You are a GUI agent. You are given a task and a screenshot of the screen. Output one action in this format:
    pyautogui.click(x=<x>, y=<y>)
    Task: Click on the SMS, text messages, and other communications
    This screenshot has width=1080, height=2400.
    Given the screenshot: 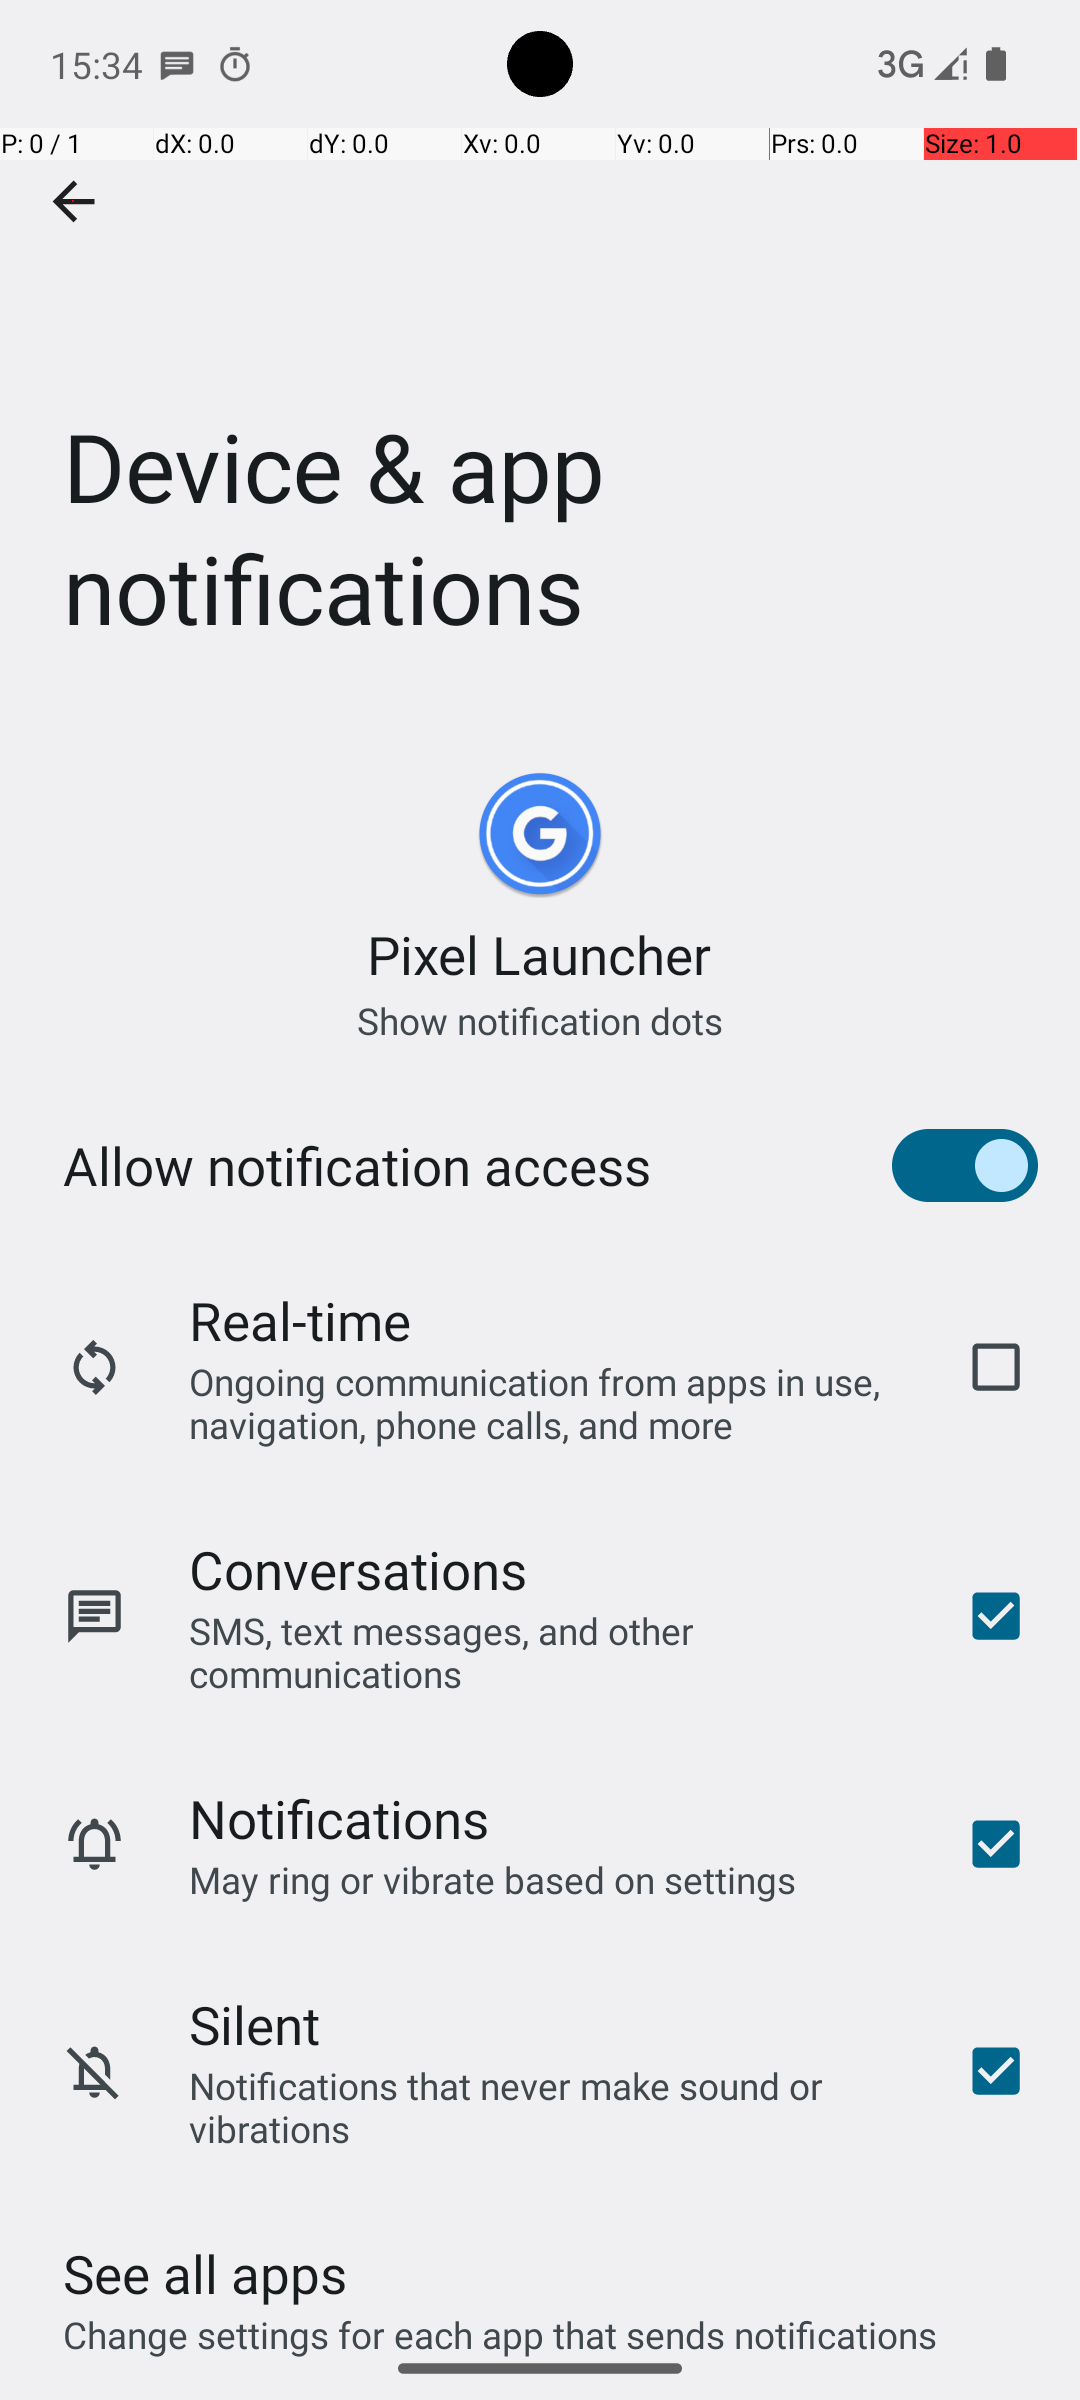 What is the action you would take?
    pyautogui.click(x=550, y=1652)
    